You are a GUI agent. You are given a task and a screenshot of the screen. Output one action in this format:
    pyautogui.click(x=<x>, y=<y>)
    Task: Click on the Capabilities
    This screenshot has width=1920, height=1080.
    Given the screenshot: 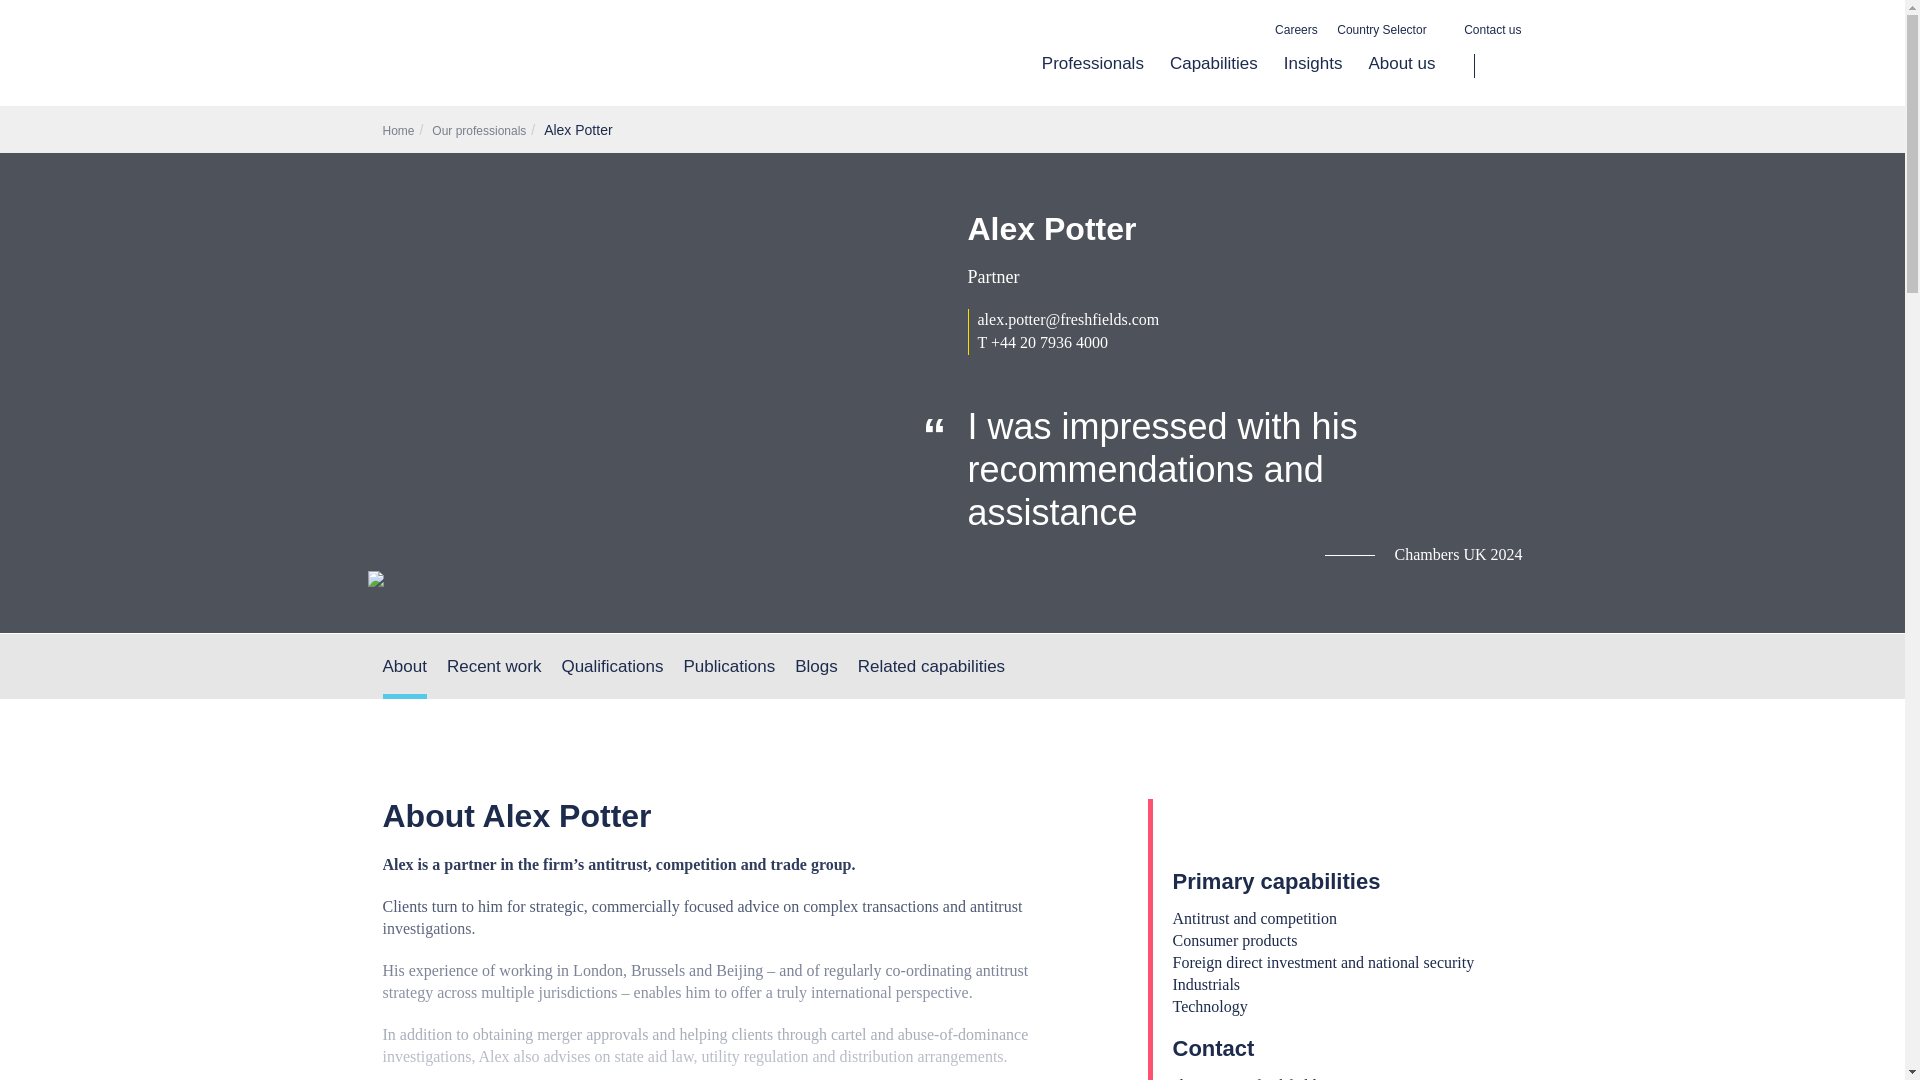 What is the action you would take?
    pyautogui.click(x=1214, y=79)
    